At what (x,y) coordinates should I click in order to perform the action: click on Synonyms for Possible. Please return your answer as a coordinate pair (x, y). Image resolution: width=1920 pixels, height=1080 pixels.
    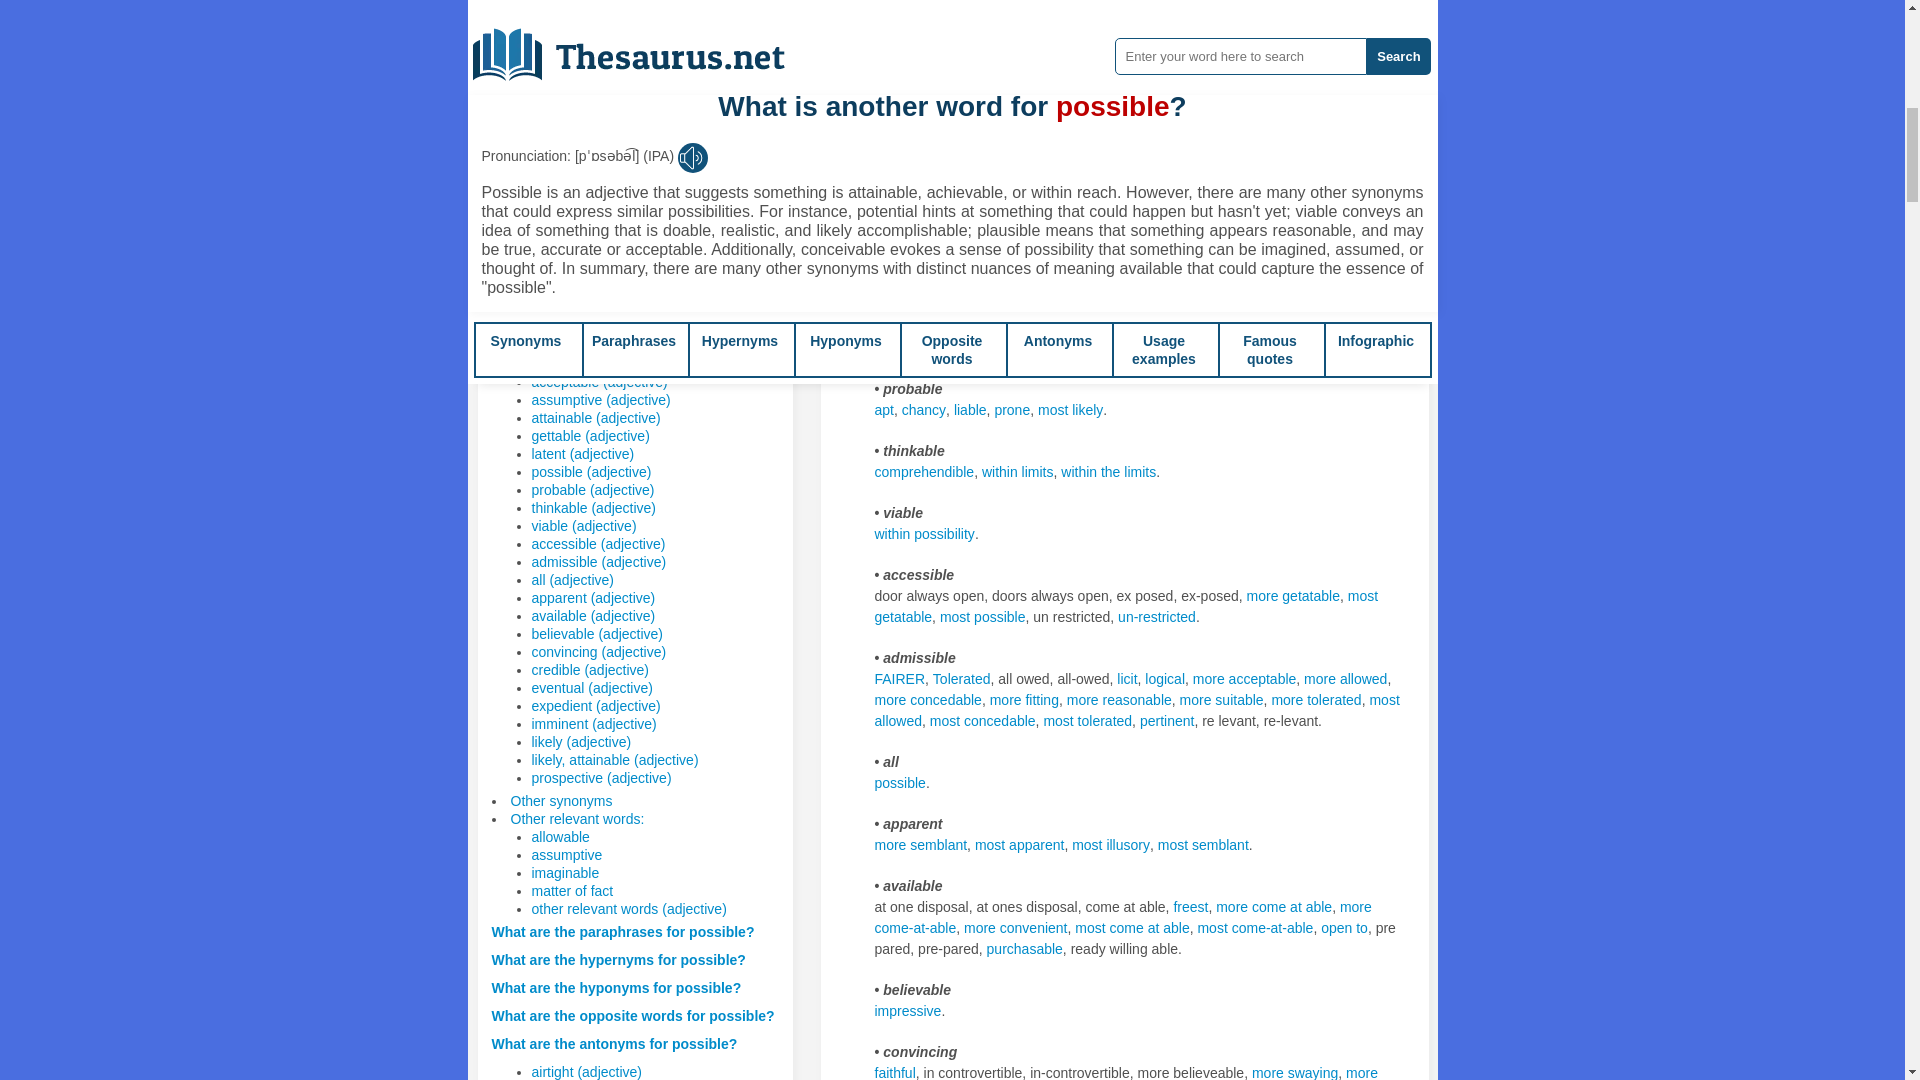
    Looking at the image, I should click on (1256, 162).